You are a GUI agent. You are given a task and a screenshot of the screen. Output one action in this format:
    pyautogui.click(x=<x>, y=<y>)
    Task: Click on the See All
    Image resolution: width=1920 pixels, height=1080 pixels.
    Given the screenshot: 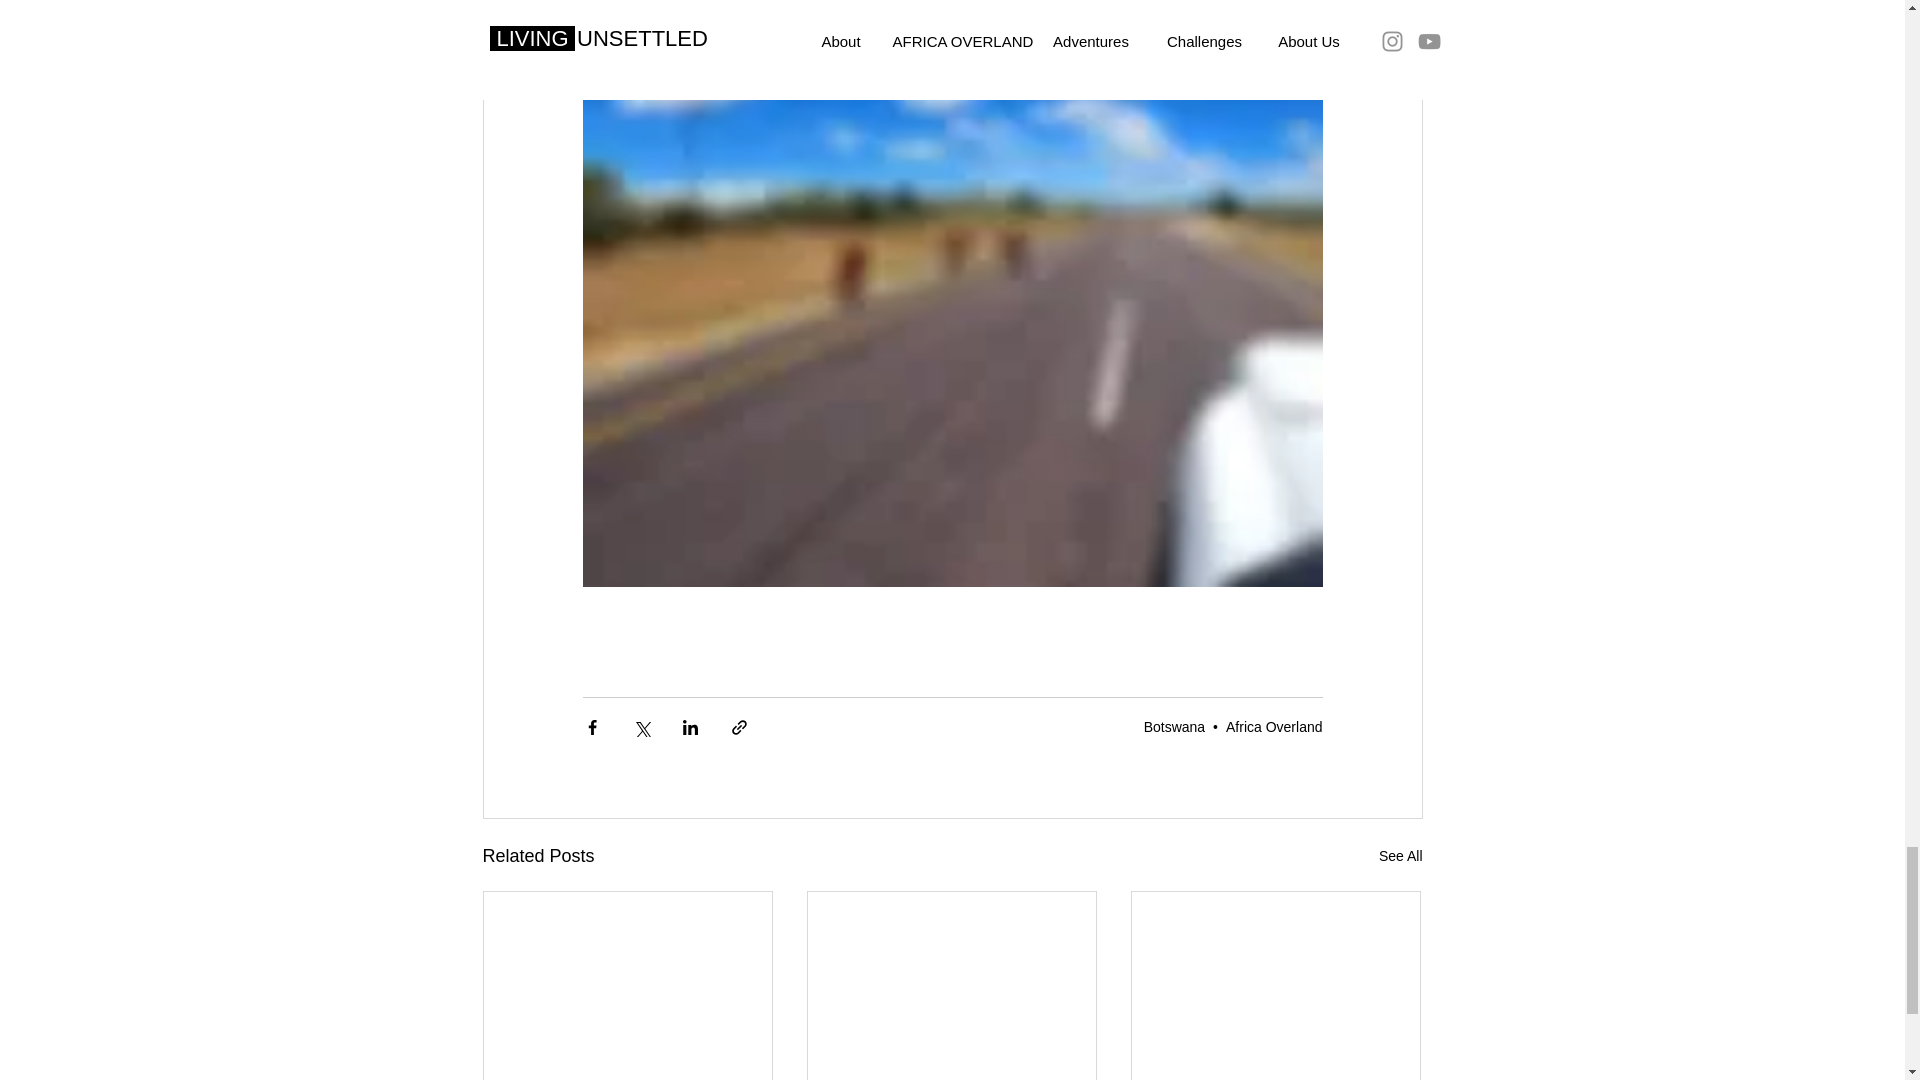 What is the action you would take?
    pyautogui.click(x=1400, y=856)
    